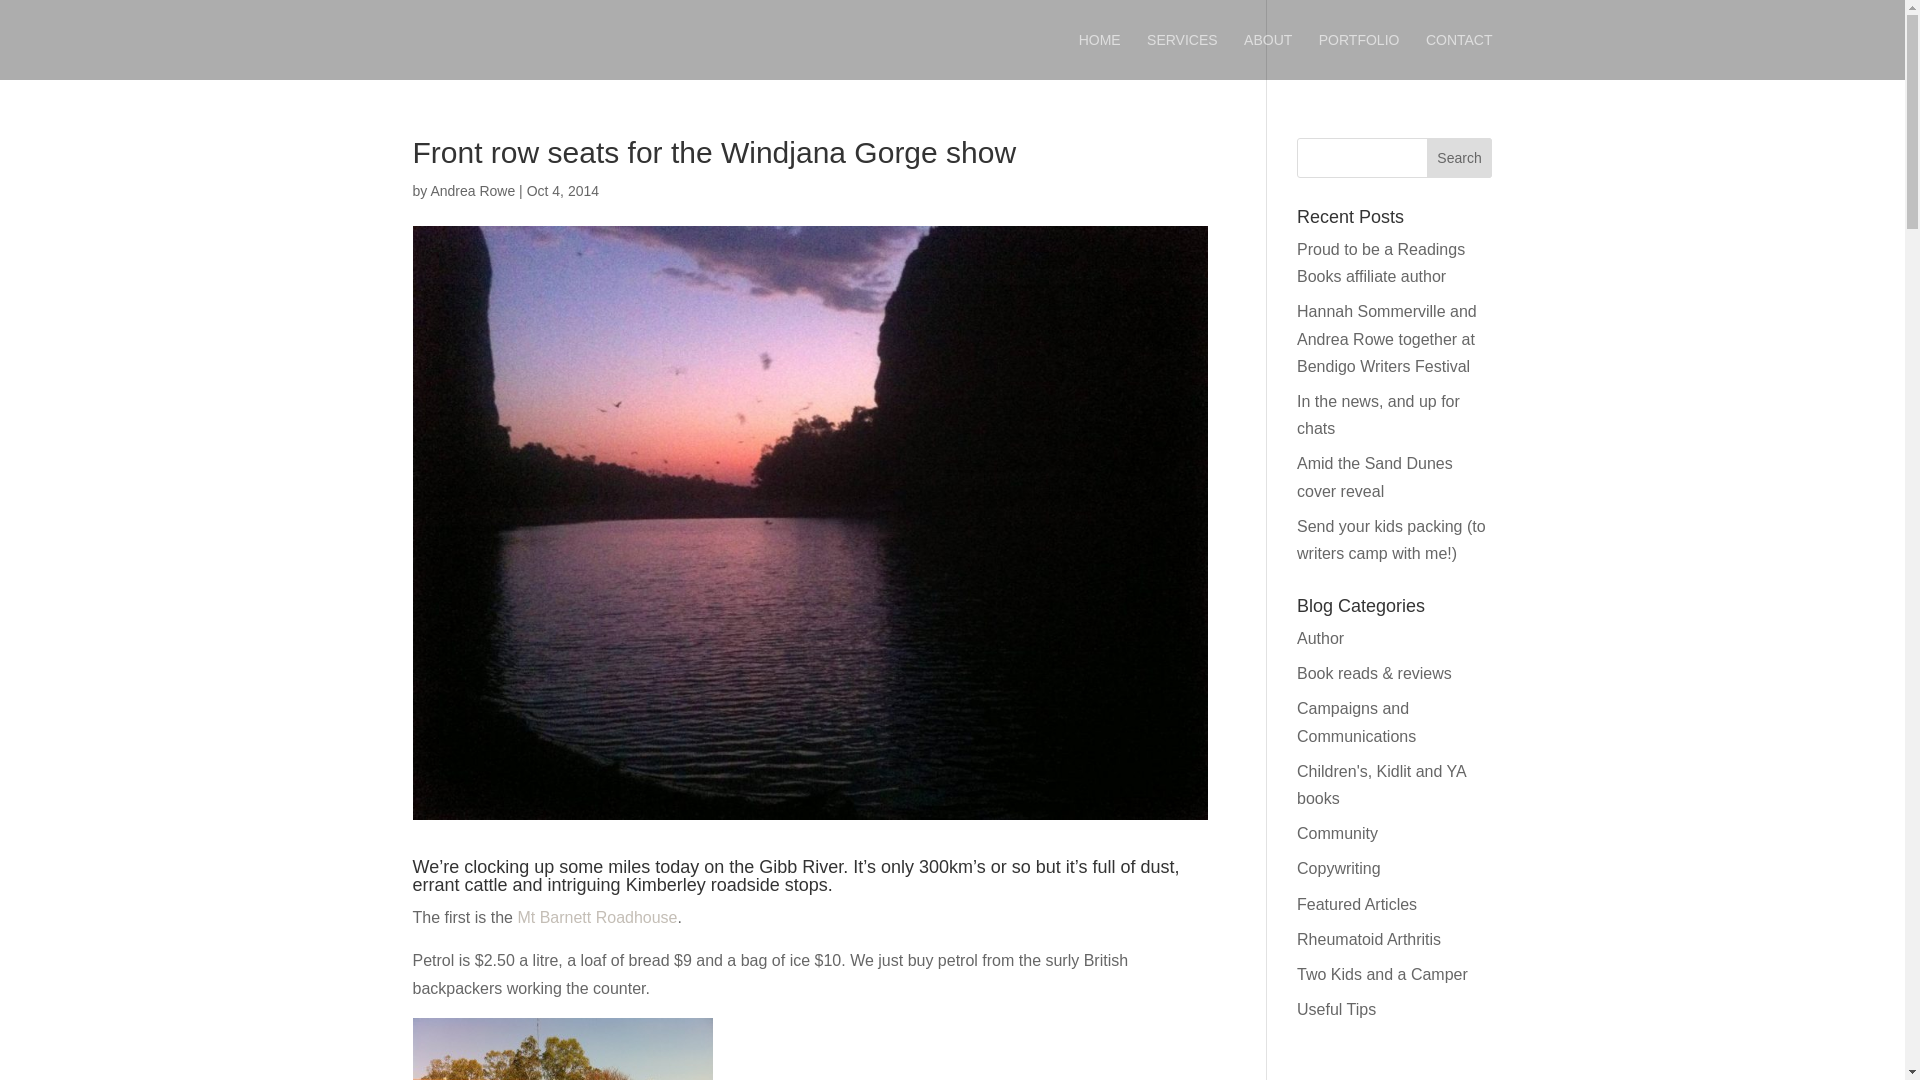 The height and width of the screenshot is (1080, 1920). Describe the element at coordinates (1359, 56) in the screenshot. I see `PORTFOLIO` at that location.